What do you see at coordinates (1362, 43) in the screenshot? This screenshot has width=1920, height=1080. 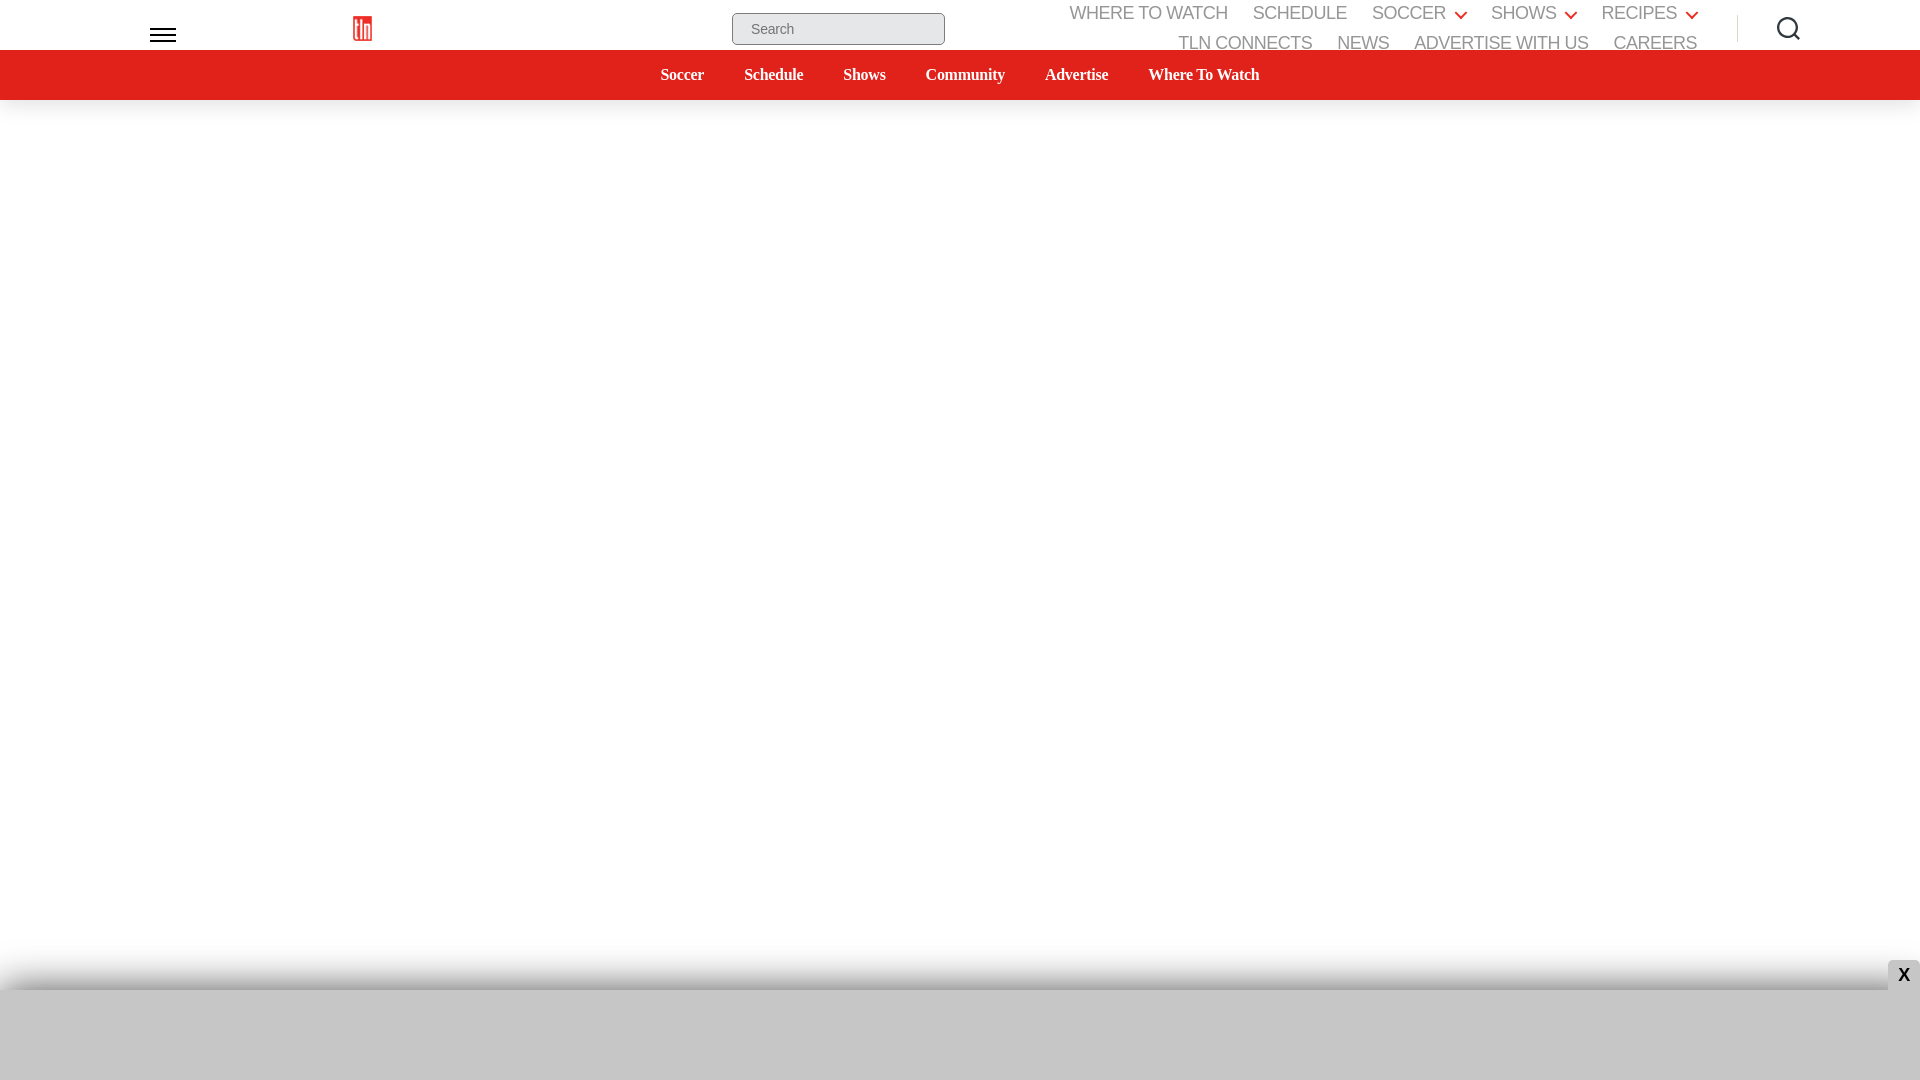 I see `NEWS` at bounding box center [1362, 43].